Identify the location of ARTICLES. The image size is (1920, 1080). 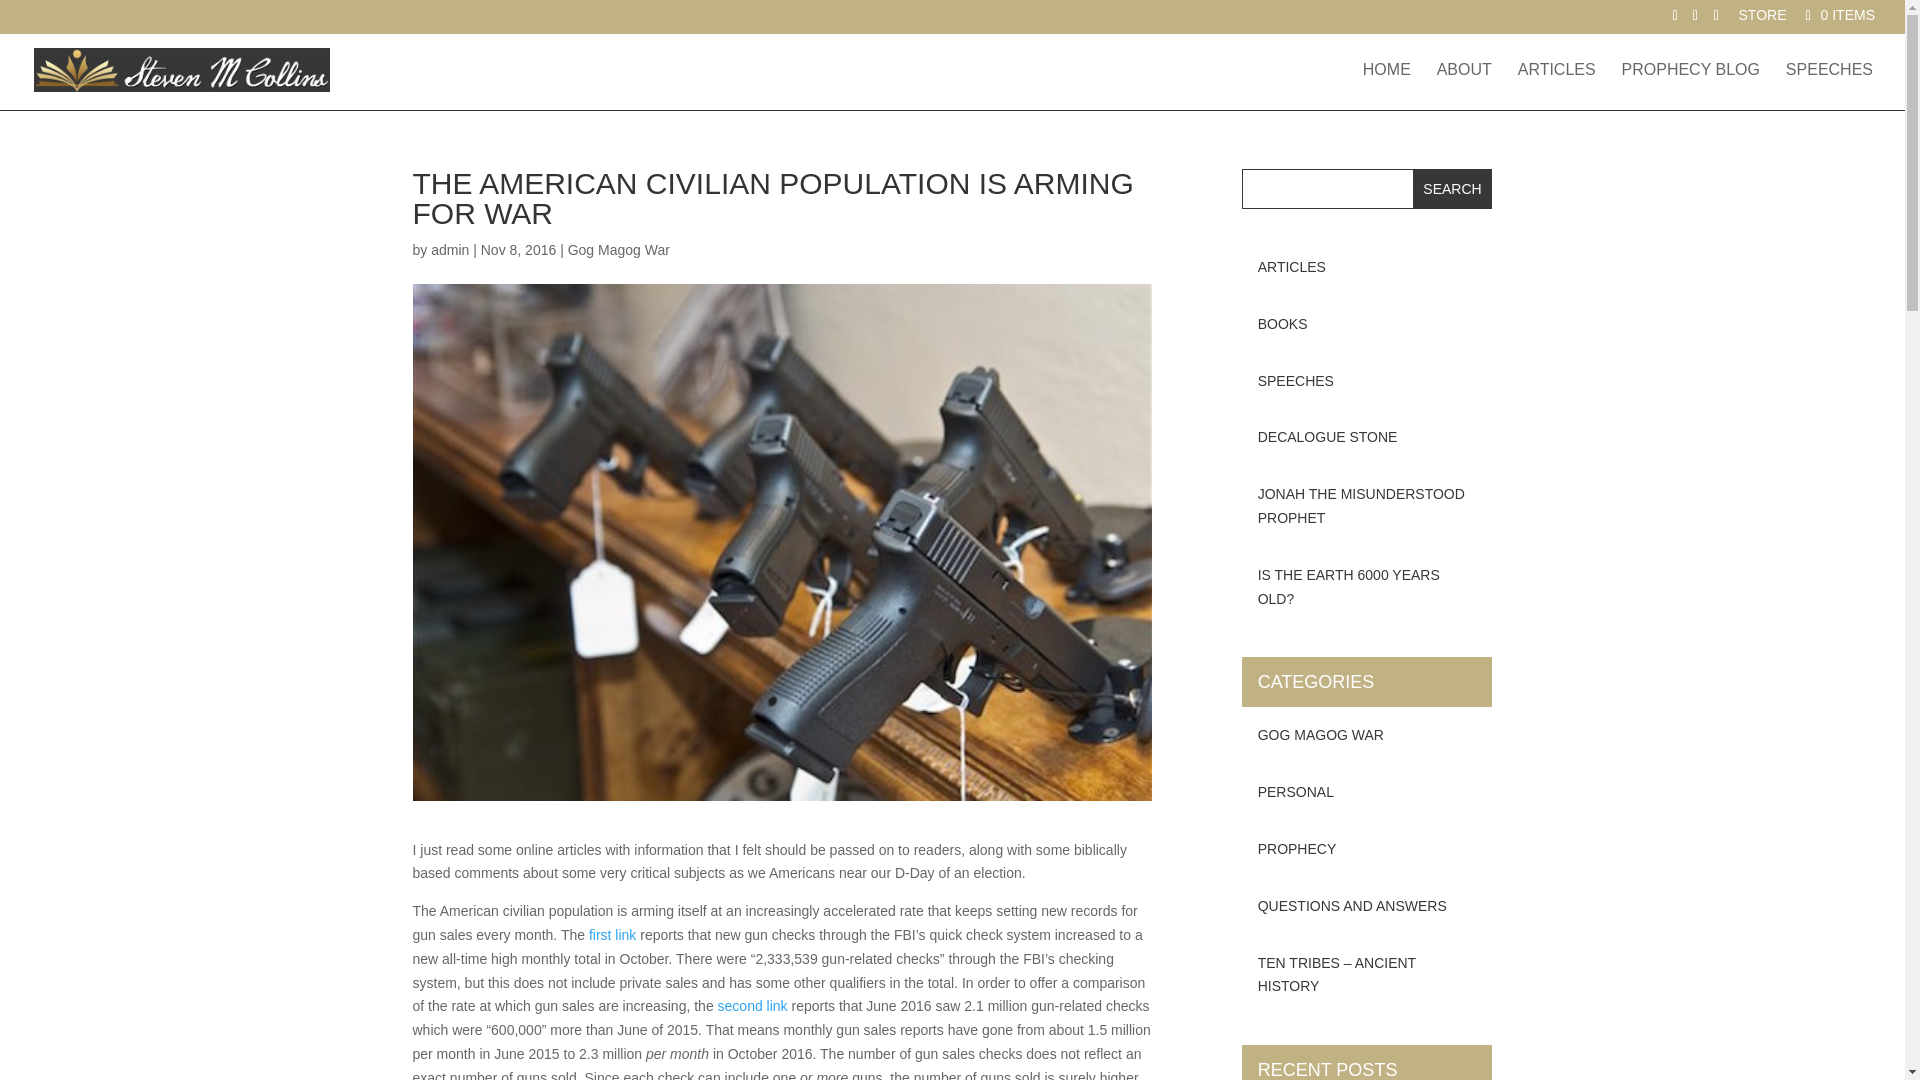
(1368, 267).